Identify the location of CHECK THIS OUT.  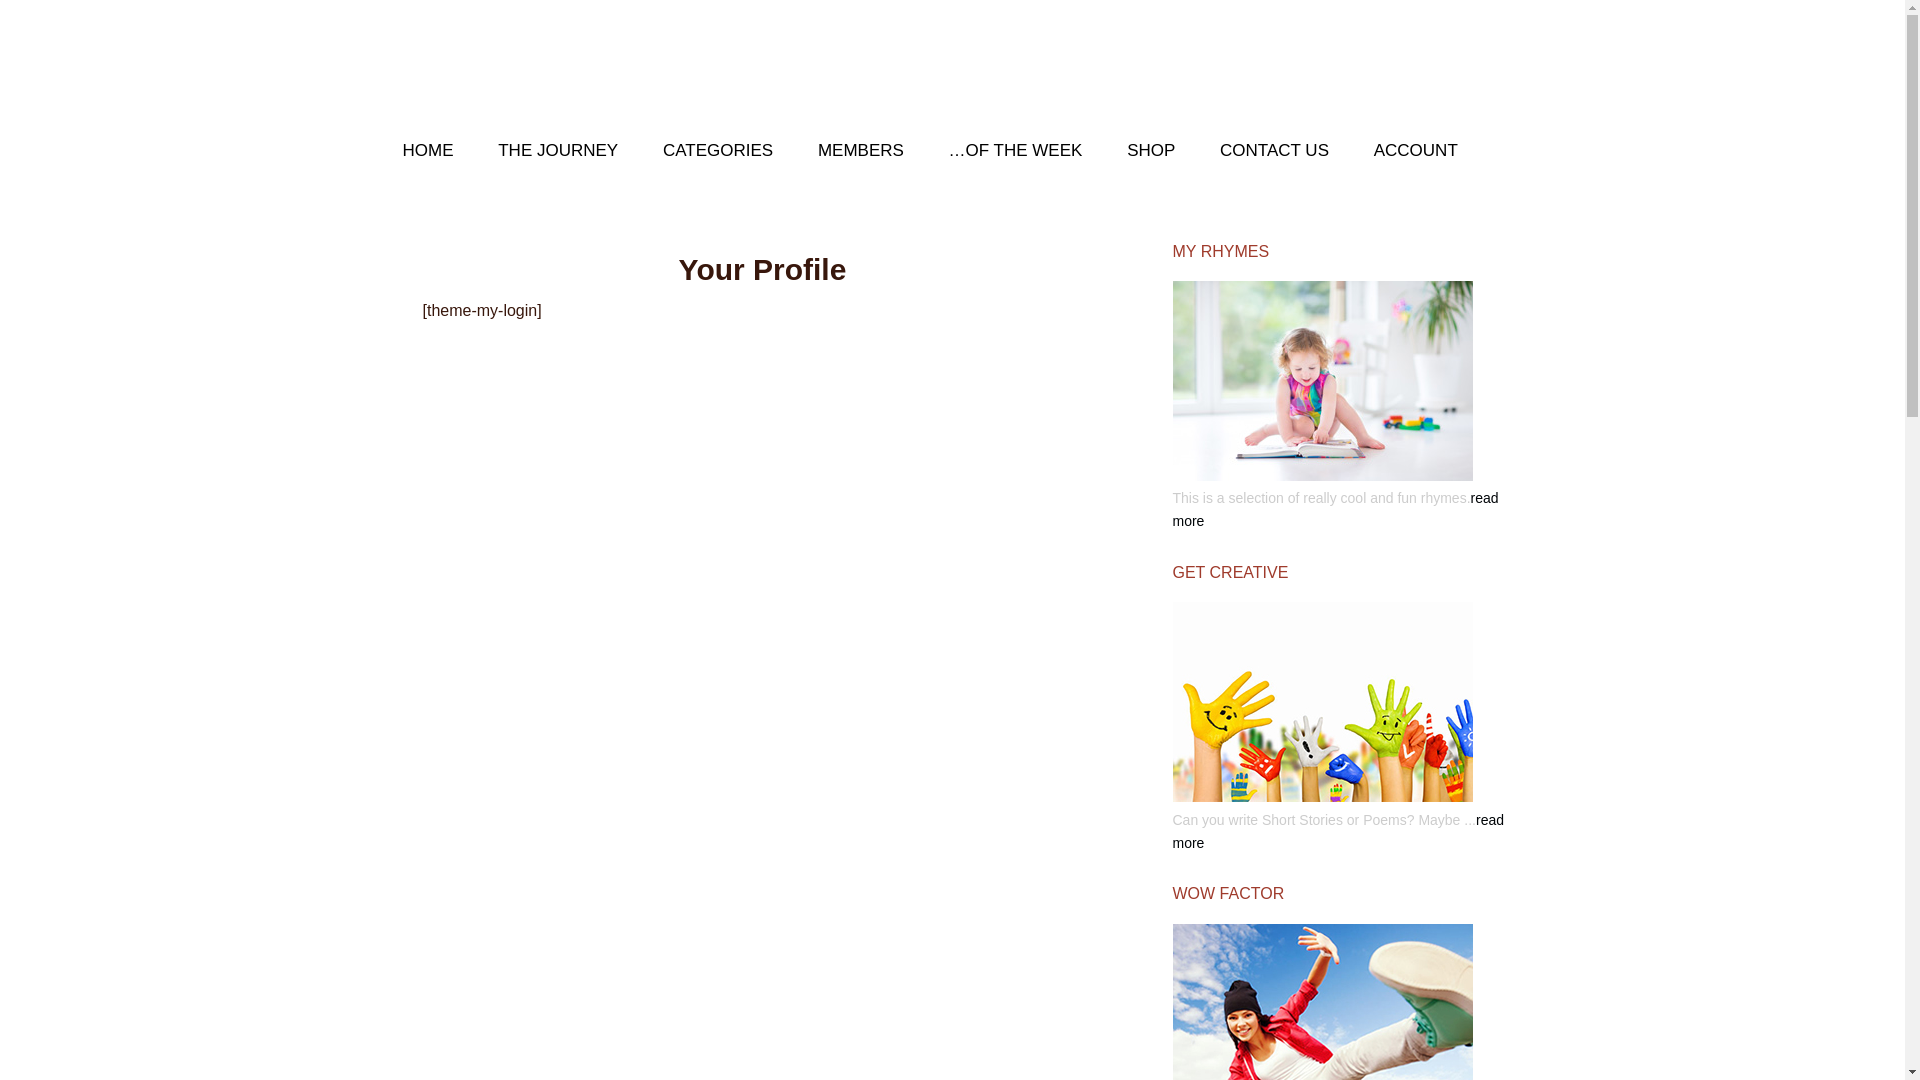
(582, 60).